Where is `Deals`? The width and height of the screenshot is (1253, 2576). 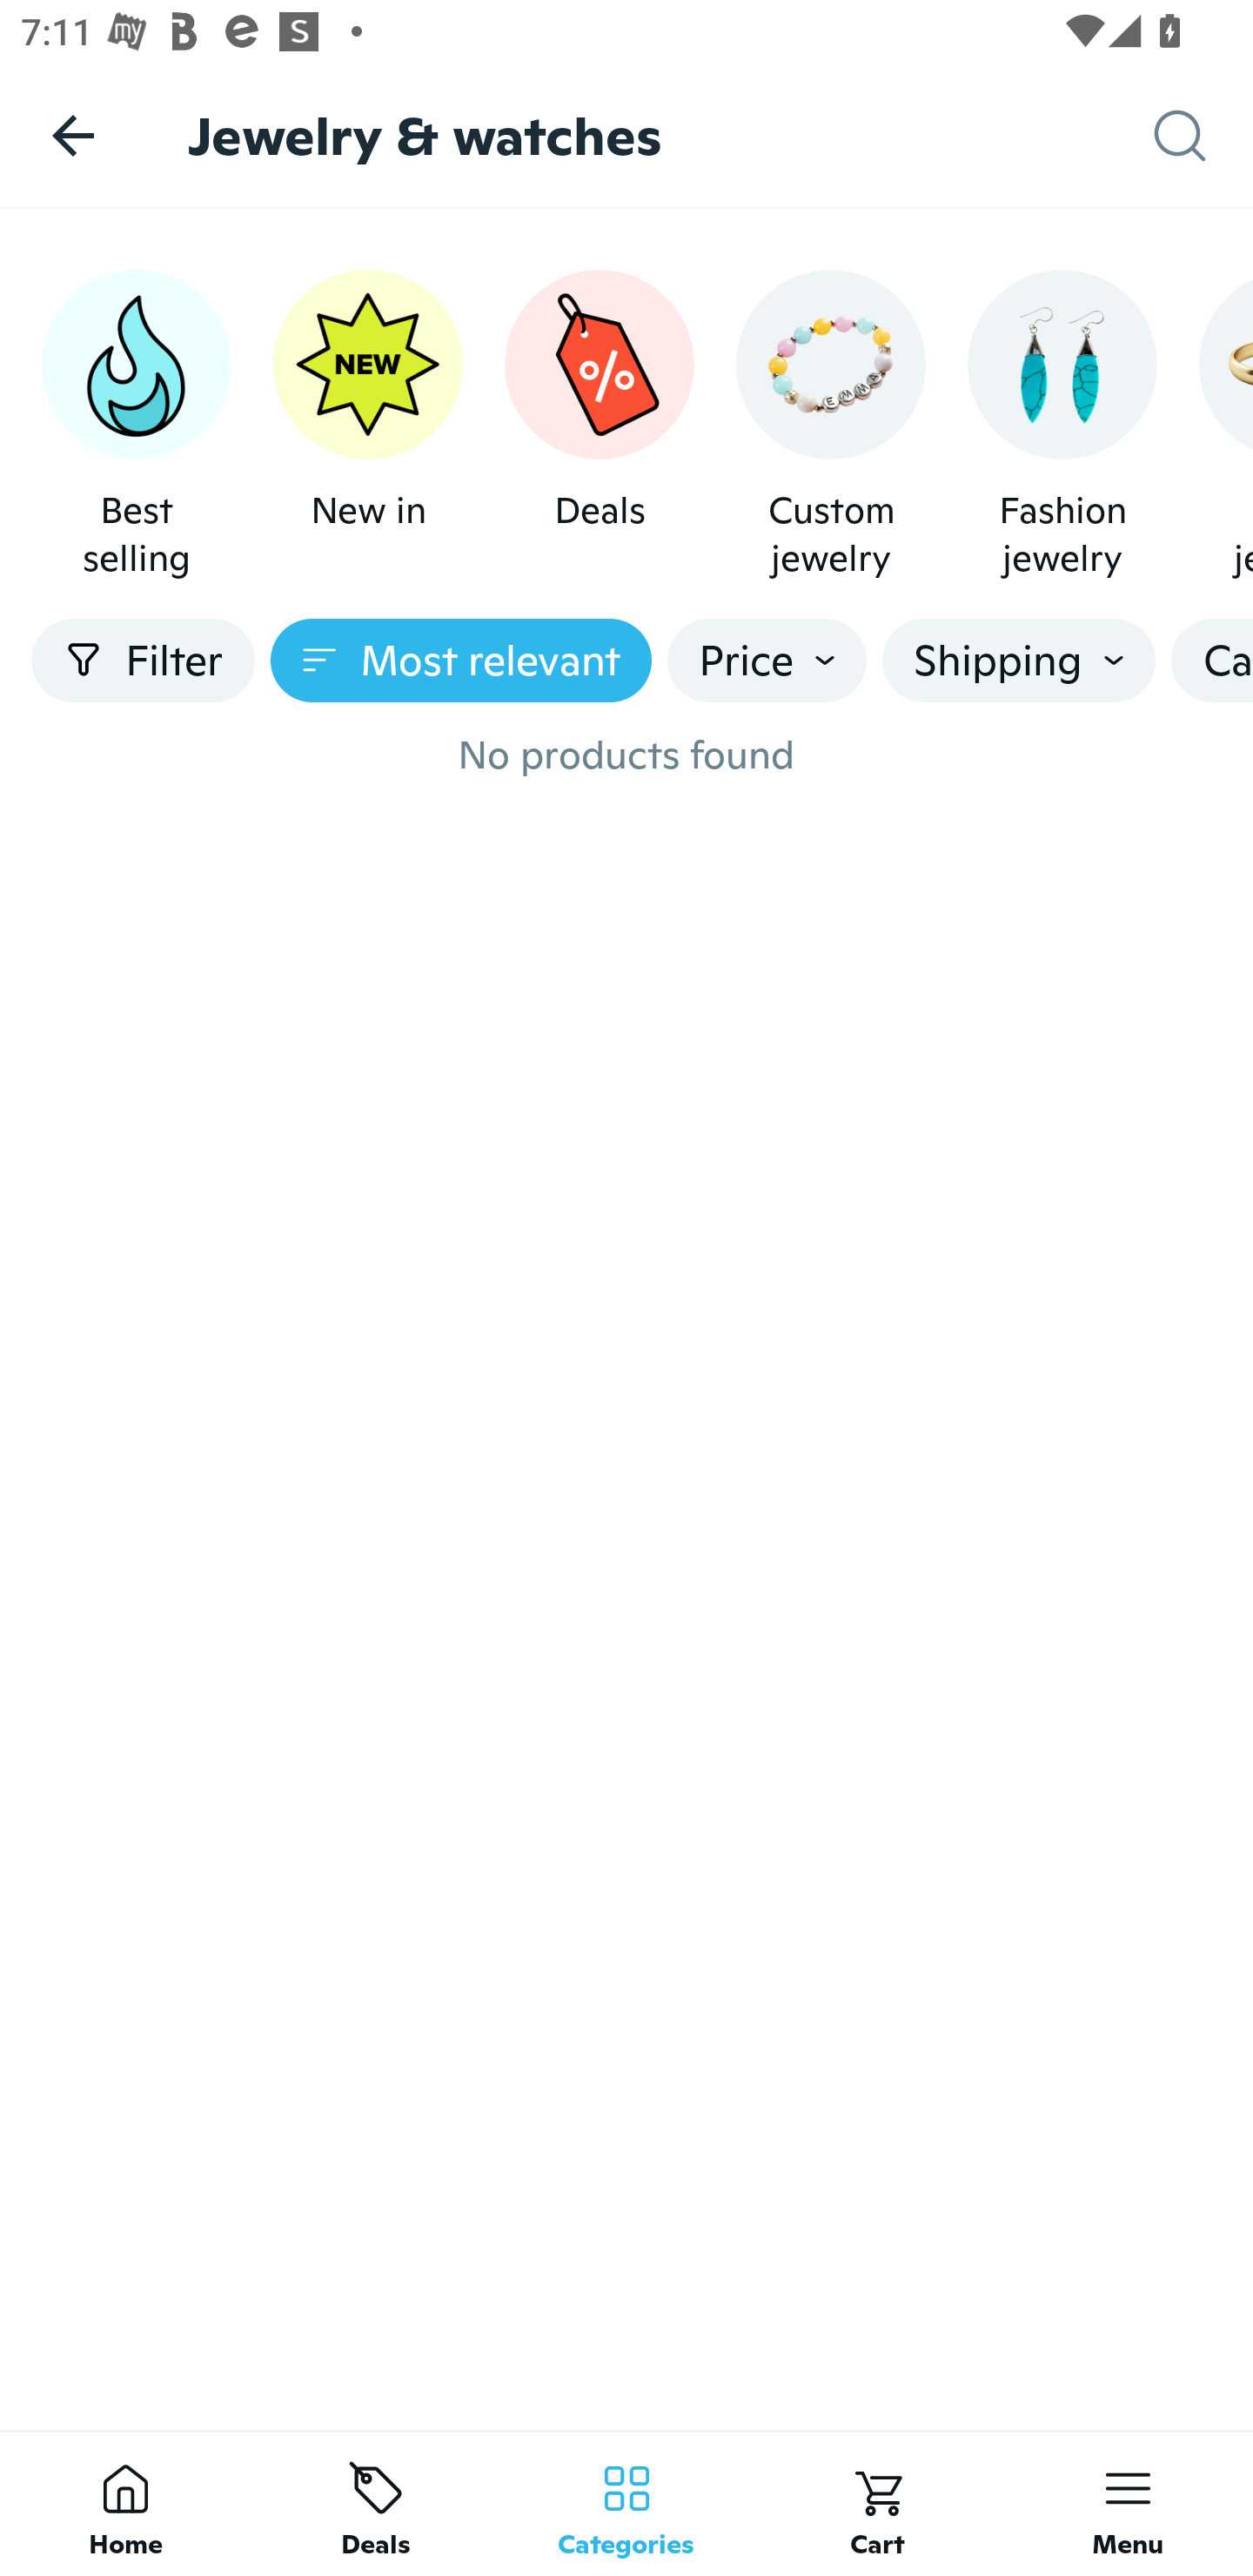
Deals is located at coordinates (599, 426).